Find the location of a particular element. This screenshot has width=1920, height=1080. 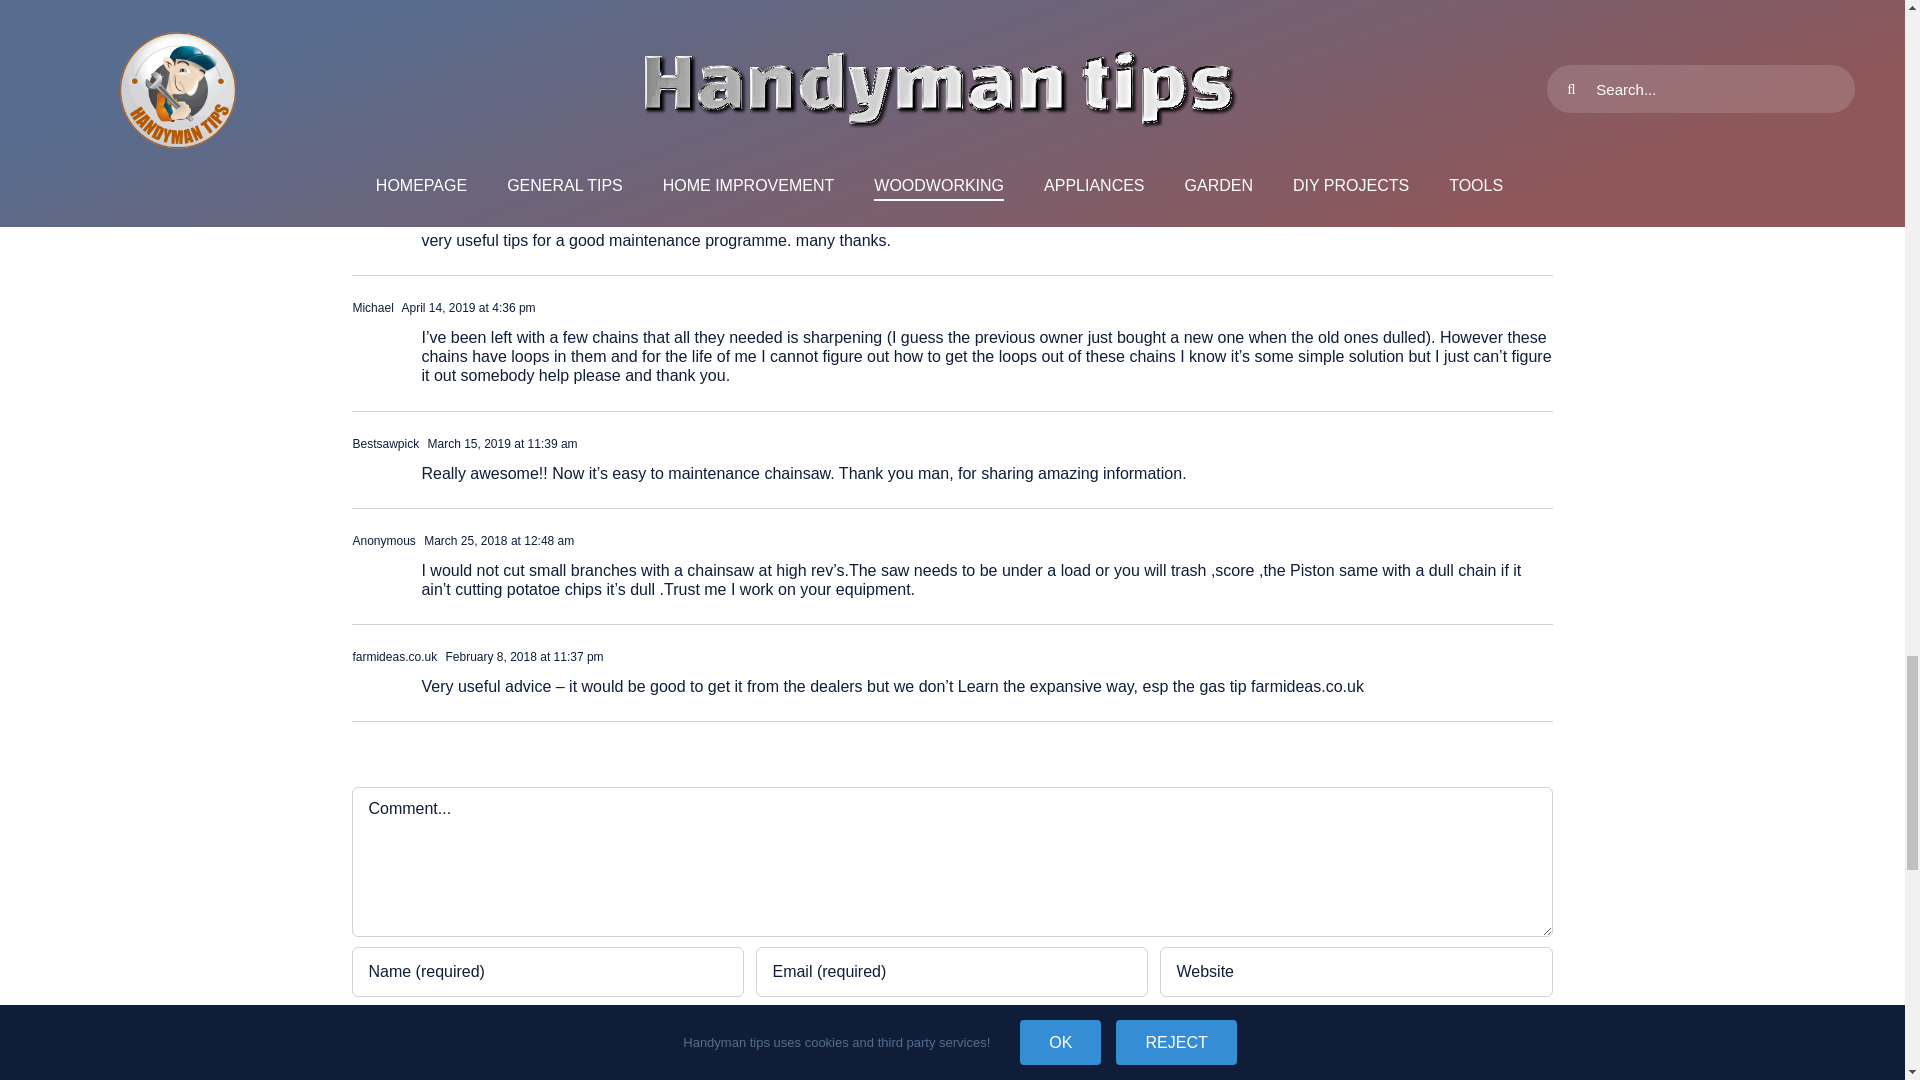

Post Comment is located at coordinates (445, 1069).